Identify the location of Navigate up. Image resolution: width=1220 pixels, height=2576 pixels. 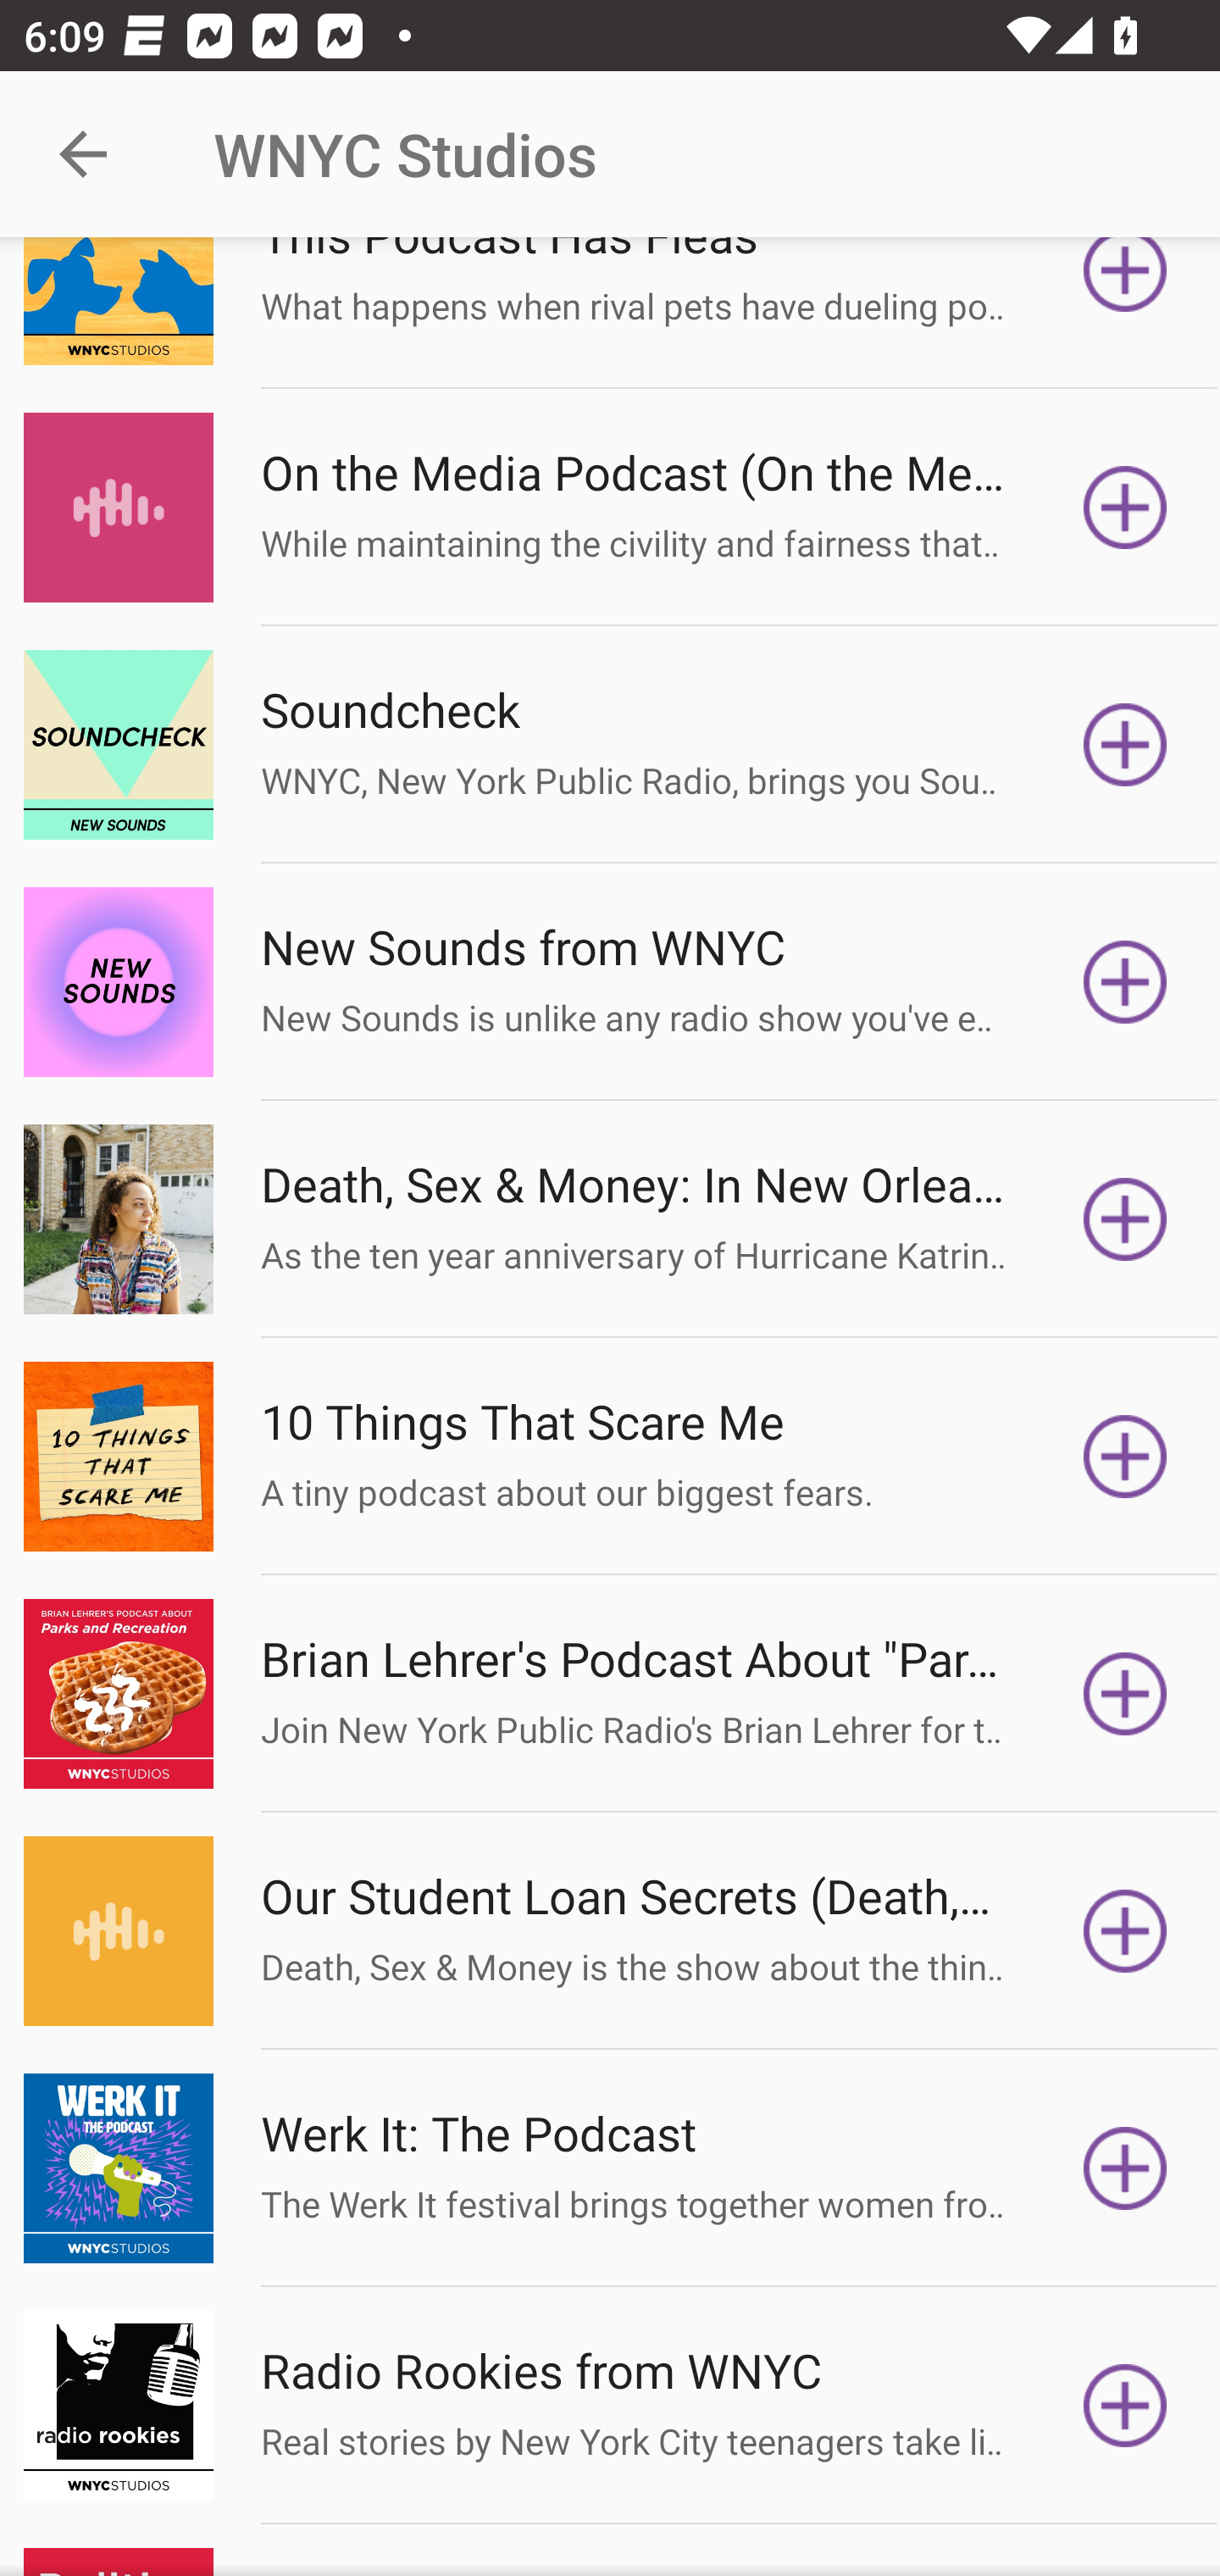
(83, 154).